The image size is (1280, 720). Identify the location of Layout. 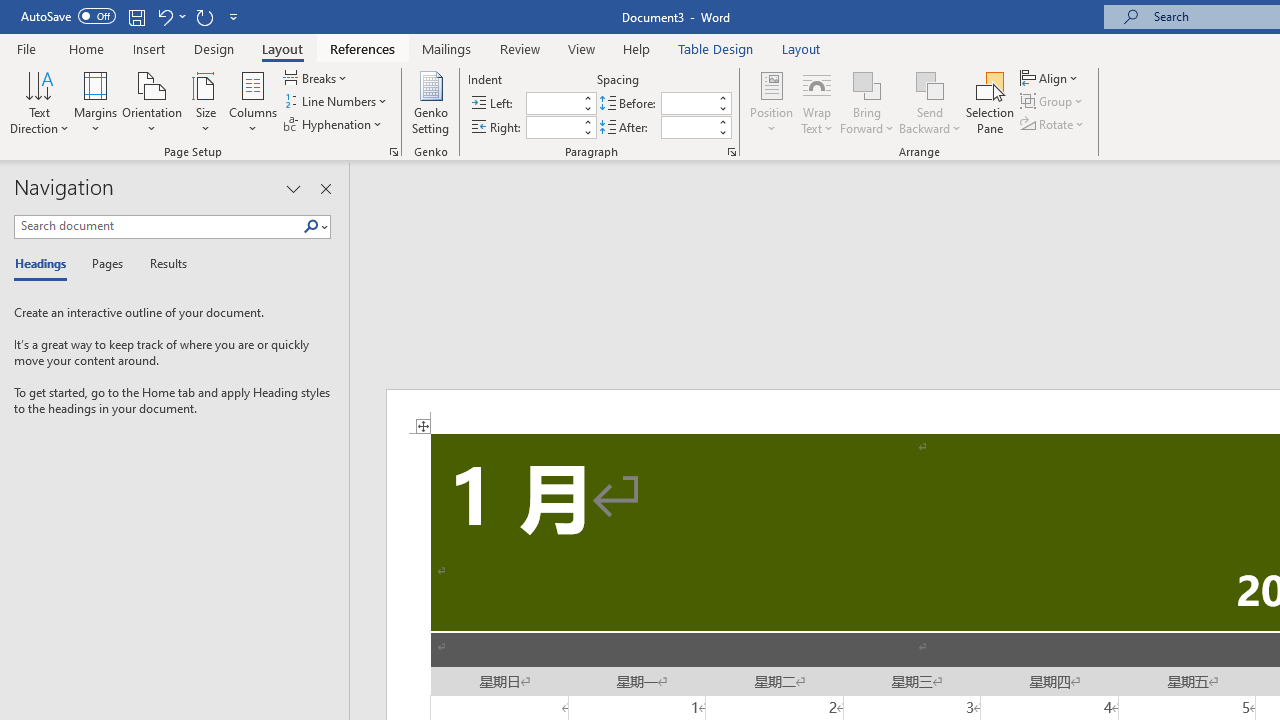
(801, 48).